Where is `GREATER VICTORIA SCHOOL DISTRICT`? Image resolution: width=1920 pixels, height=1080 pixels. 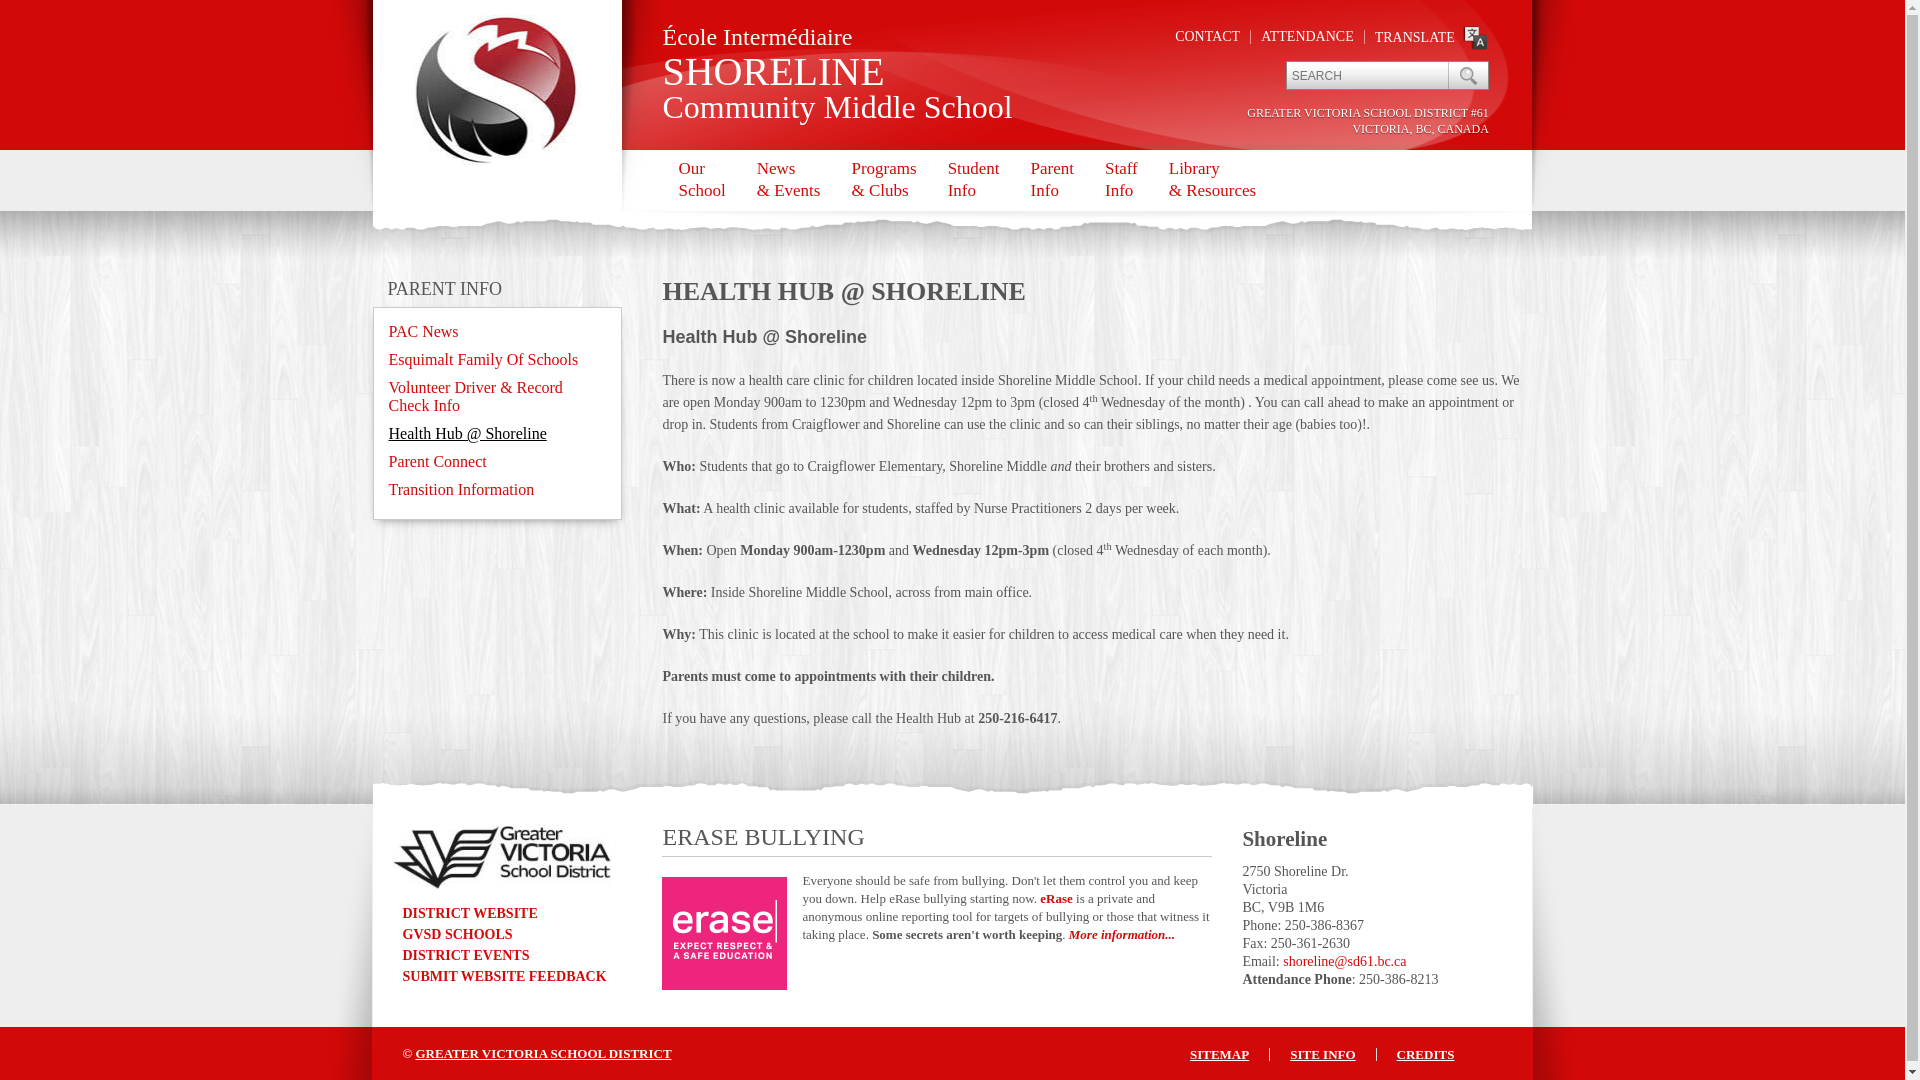 GREATER VICTORIA SCHOOL DISTRICT is located at coordinates (543, 1054).